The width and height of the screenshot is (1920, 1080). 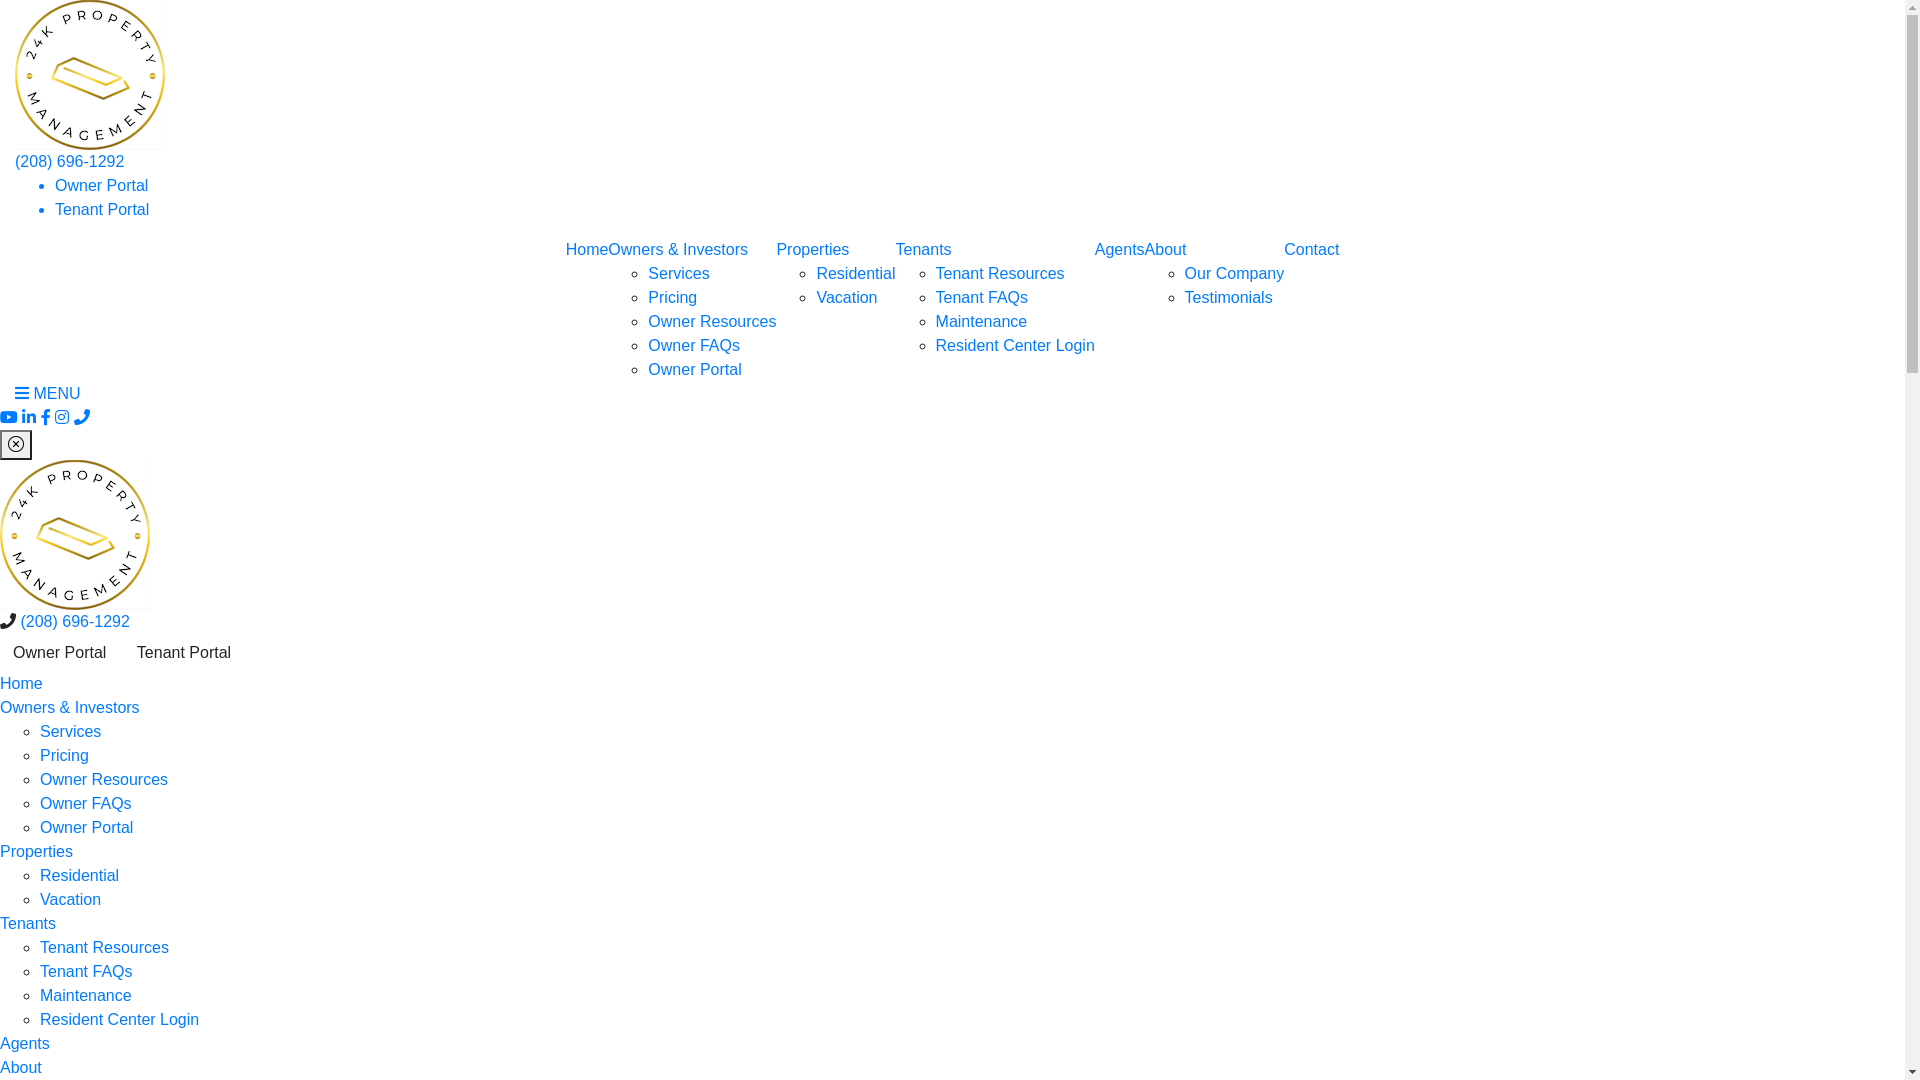 What do you see at coordinates (184, 653) in the screenshot?
I see `Tenant Portal` at bounding box center [184, 653].